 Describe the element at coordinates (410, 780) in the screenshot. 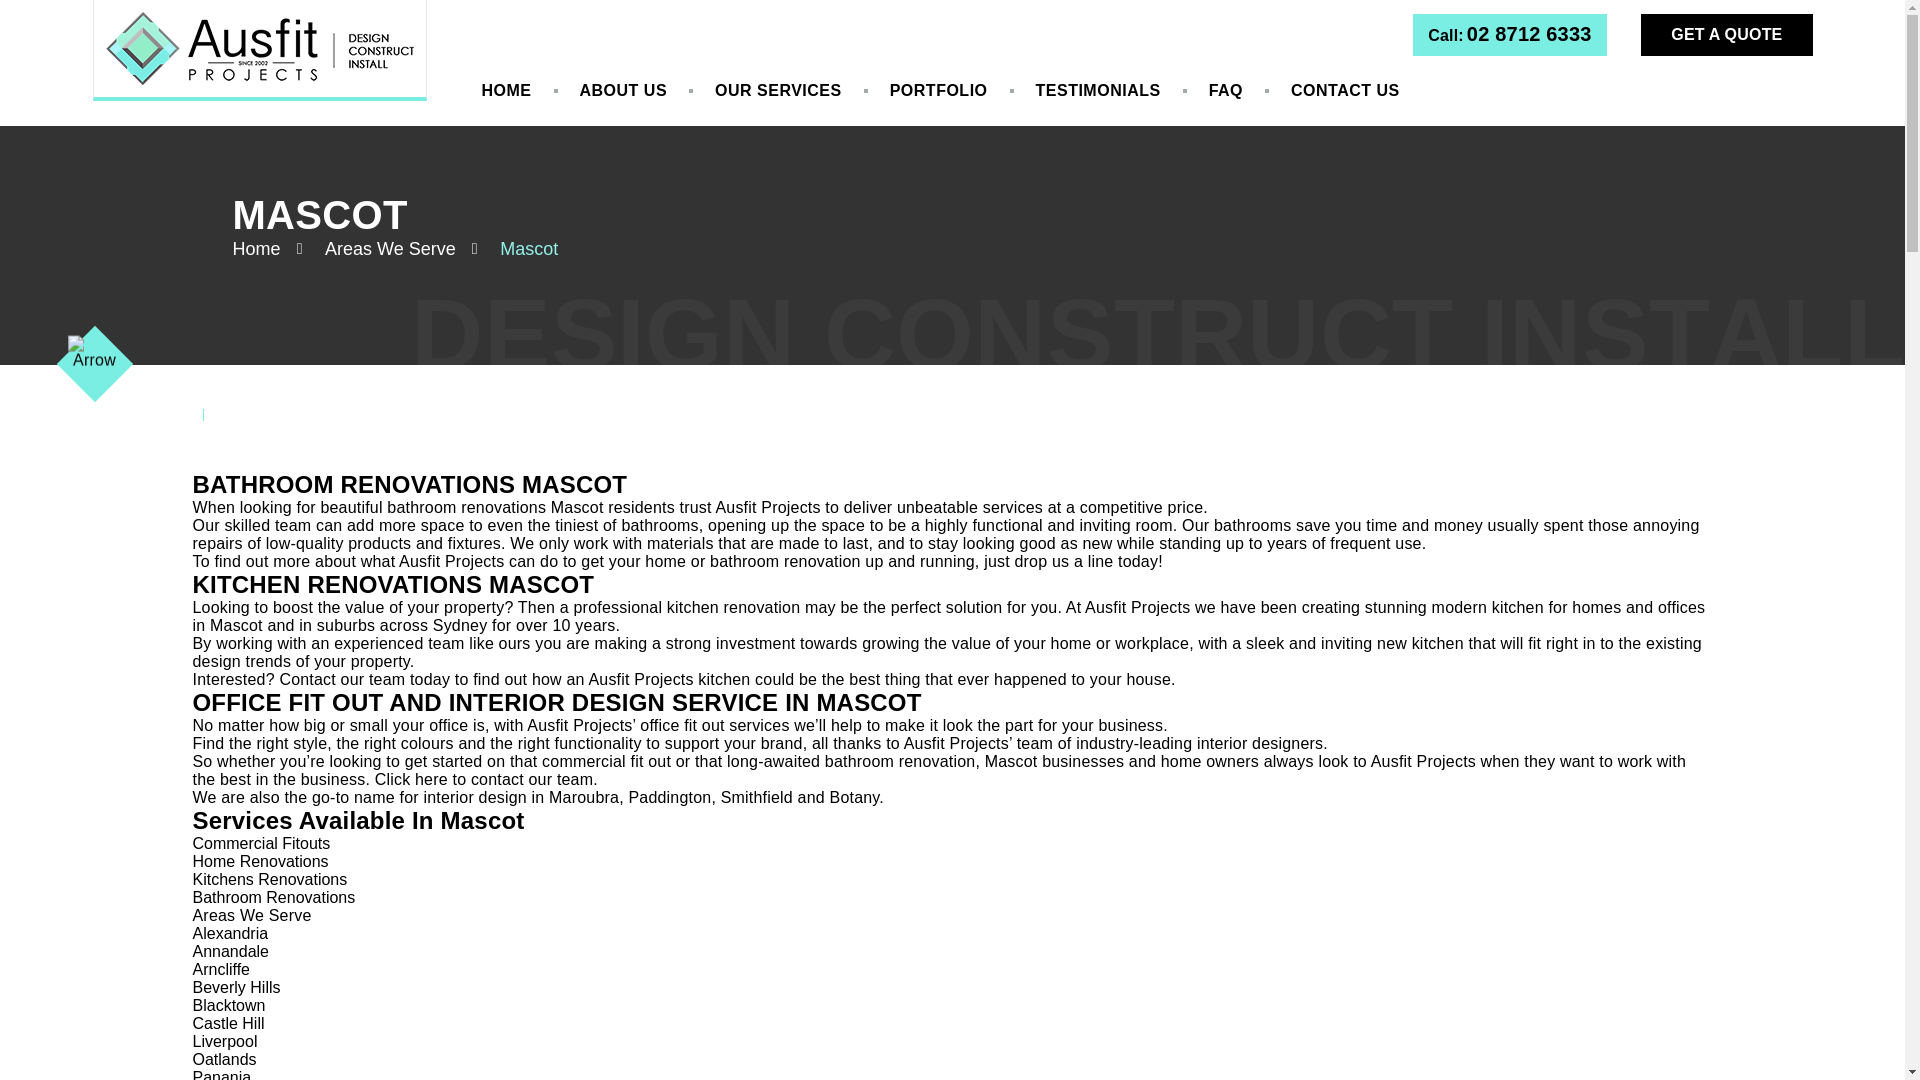

I see `Click here` at that location.